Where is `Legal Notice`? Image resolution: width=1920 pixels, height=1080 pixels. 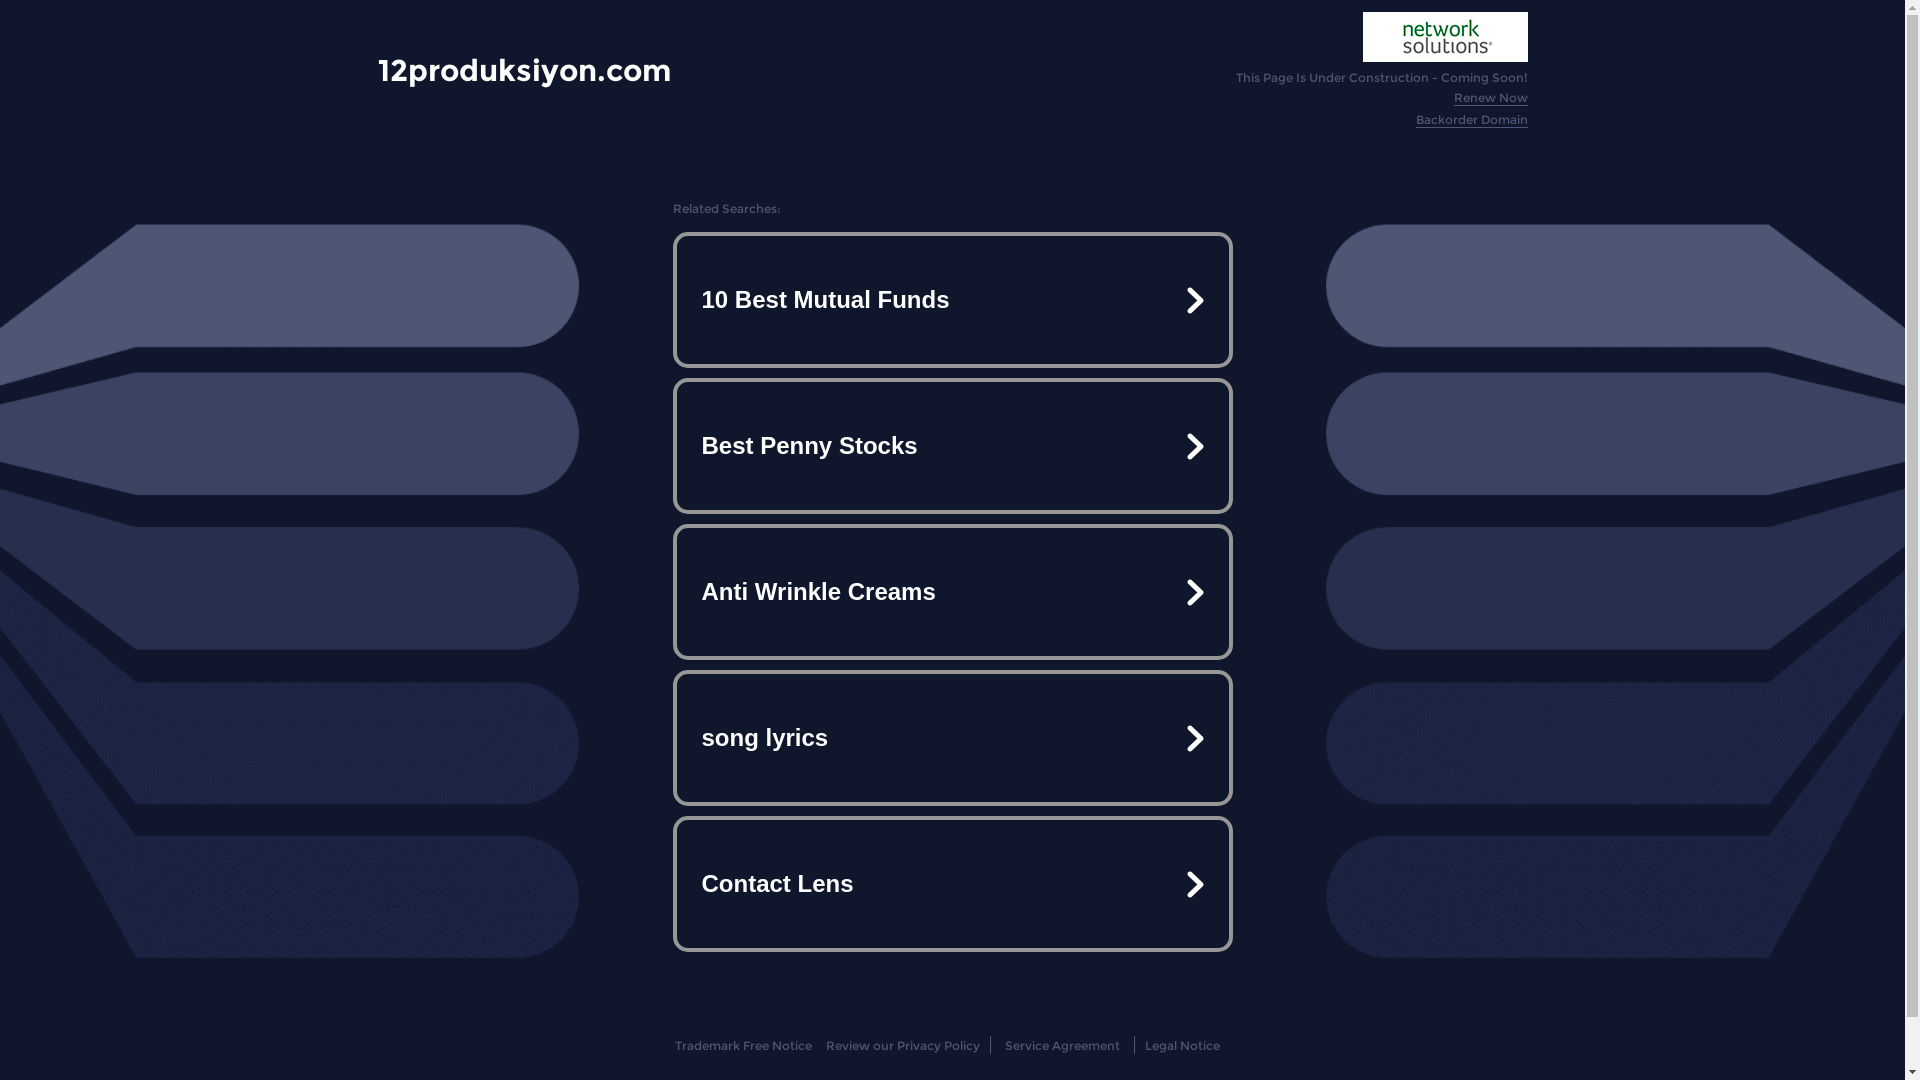
Legal Notice is located at coordinates (1182, 1046).